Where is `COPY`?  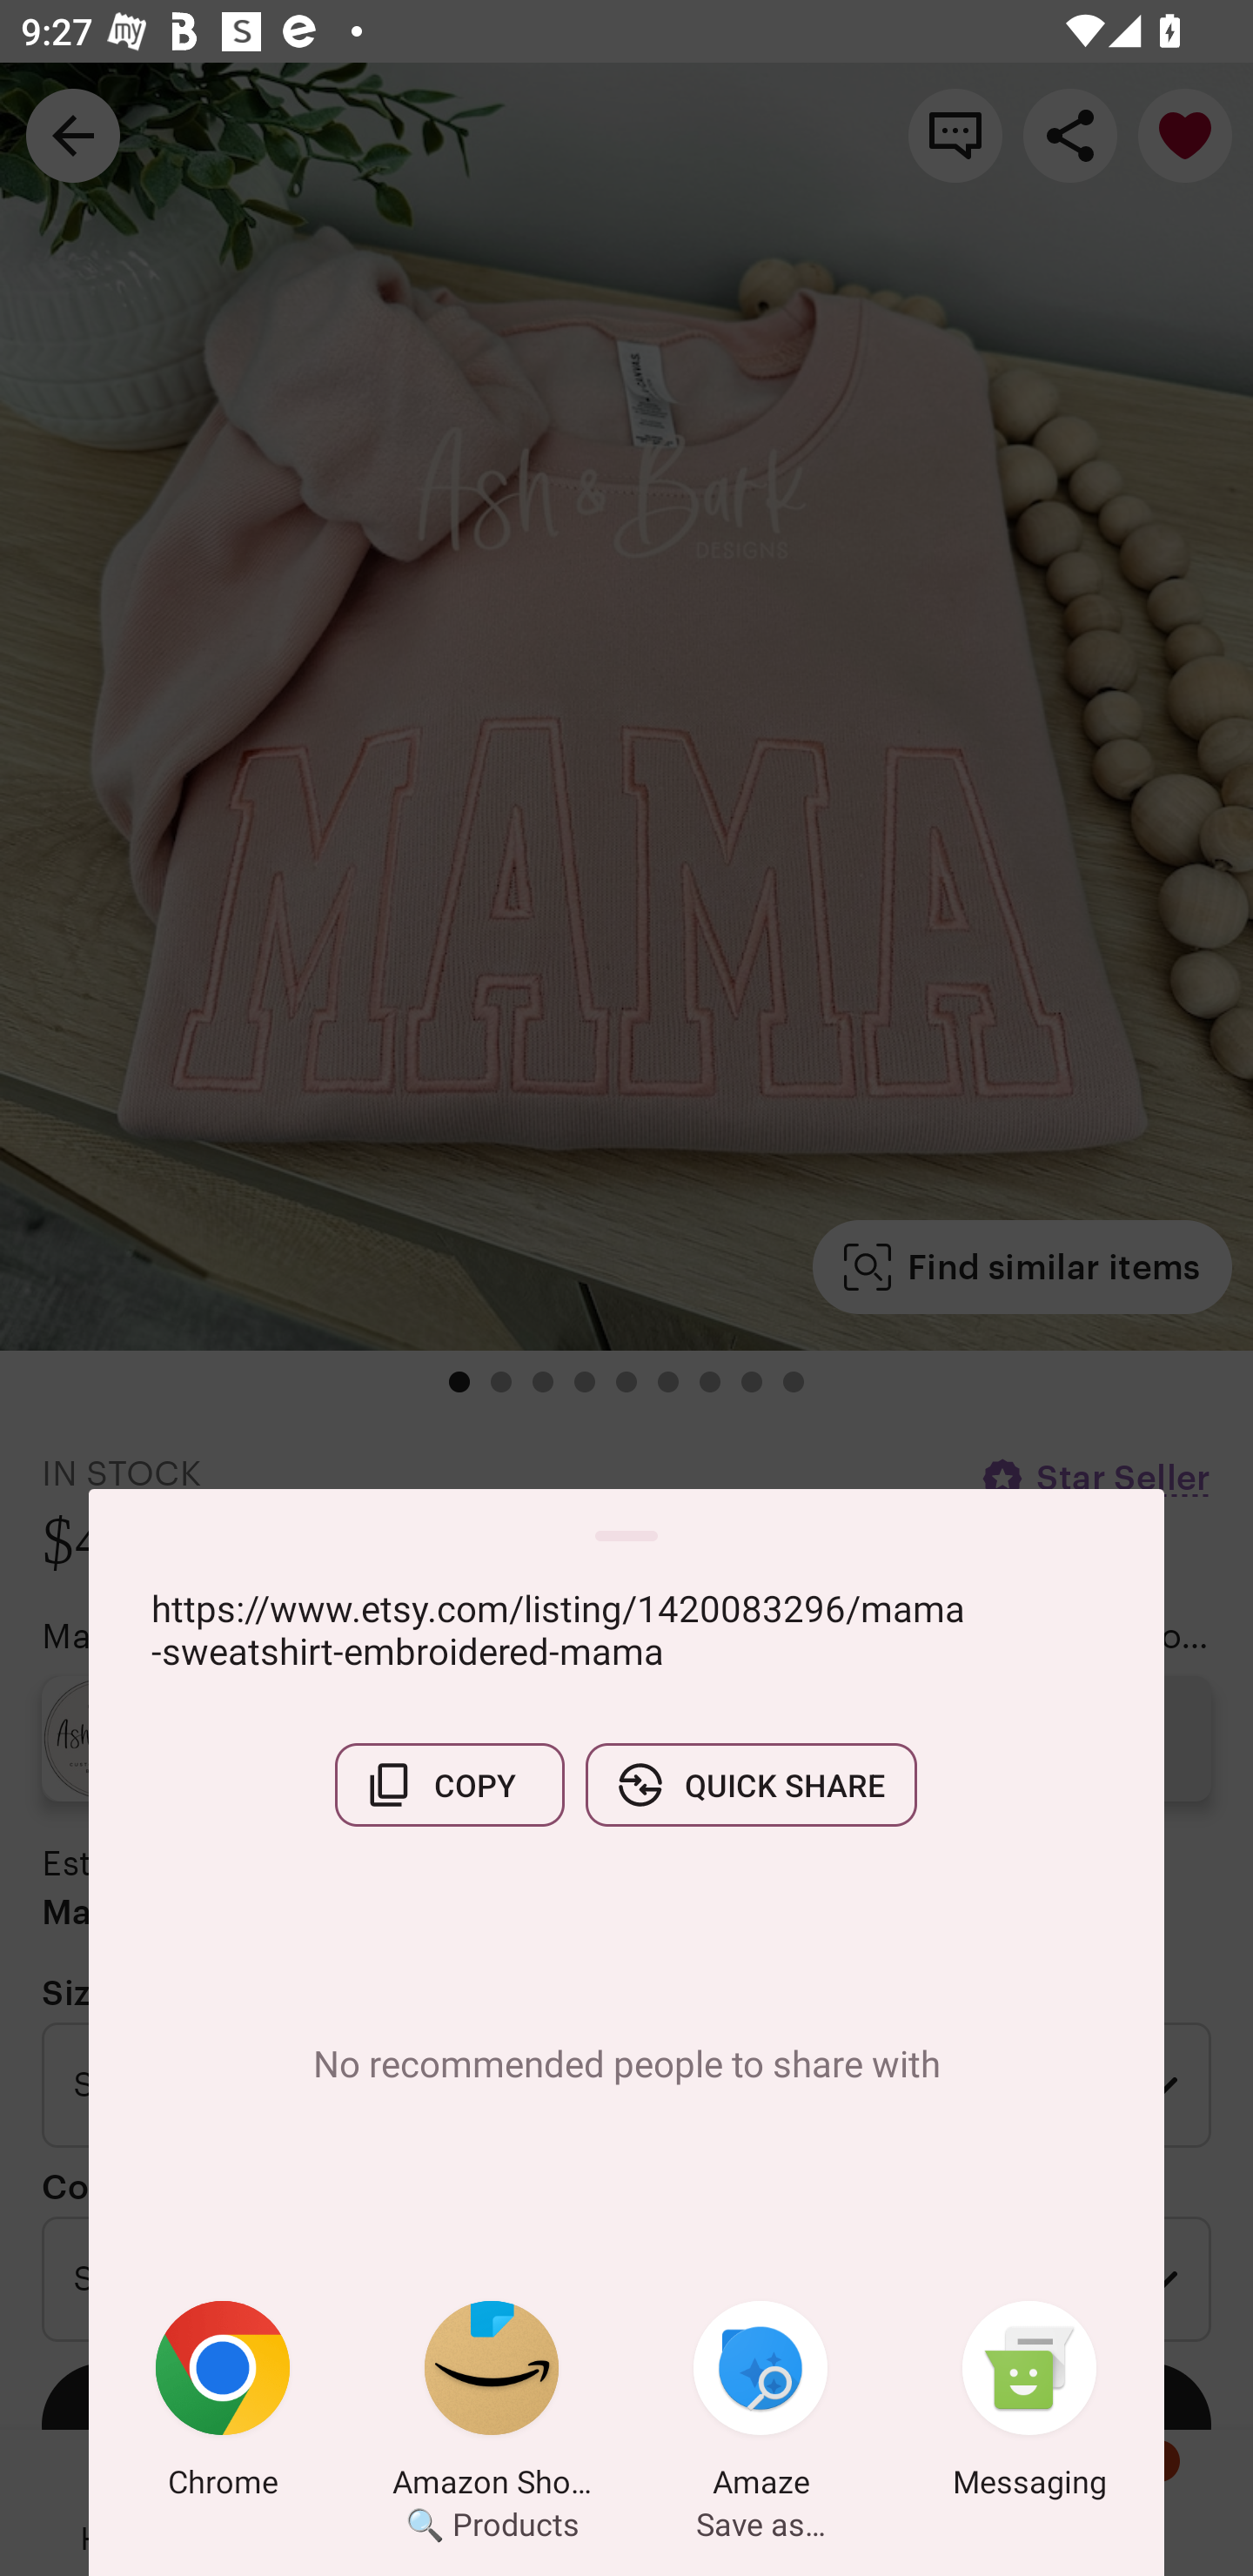
COPY is located at coordinates (449, 1785).